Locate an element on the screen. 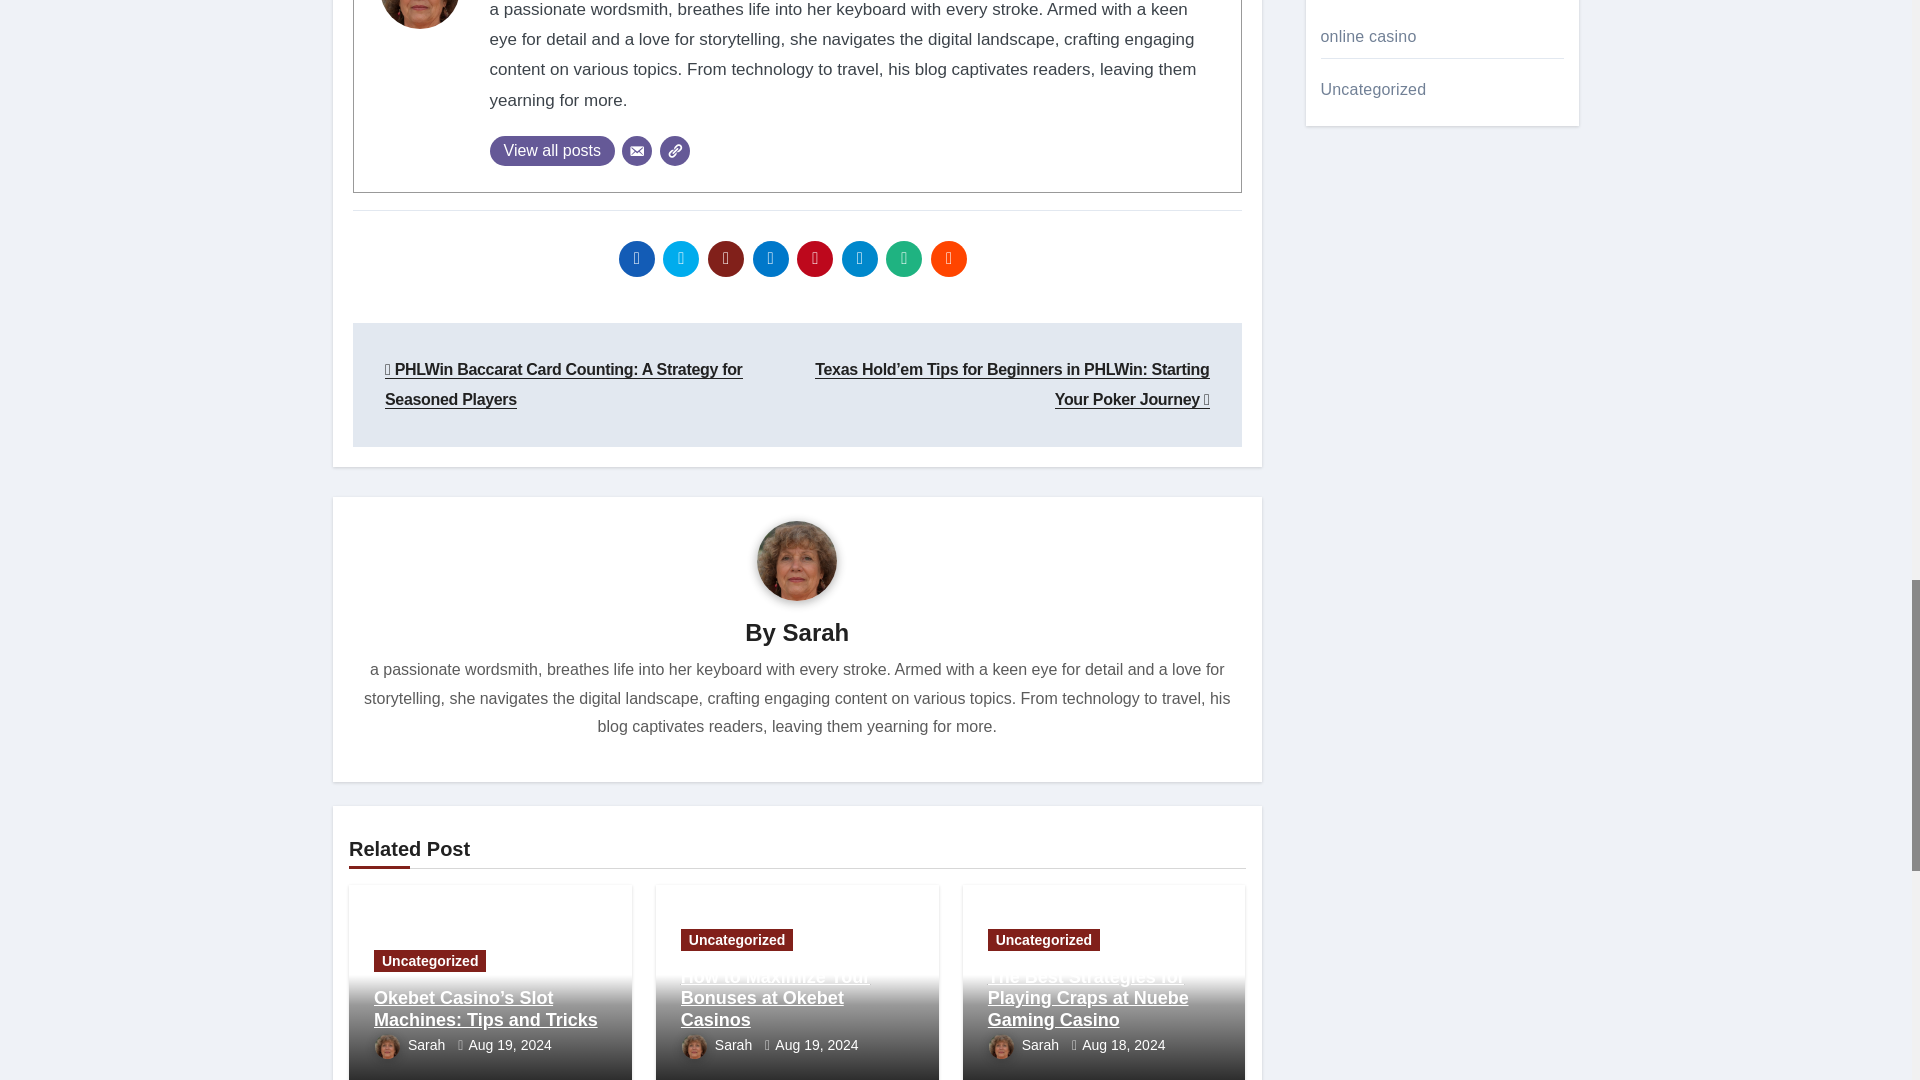 The width and height of the screenshot is (1920, 1080). Uncategorized is located at coordinates (430, 961).